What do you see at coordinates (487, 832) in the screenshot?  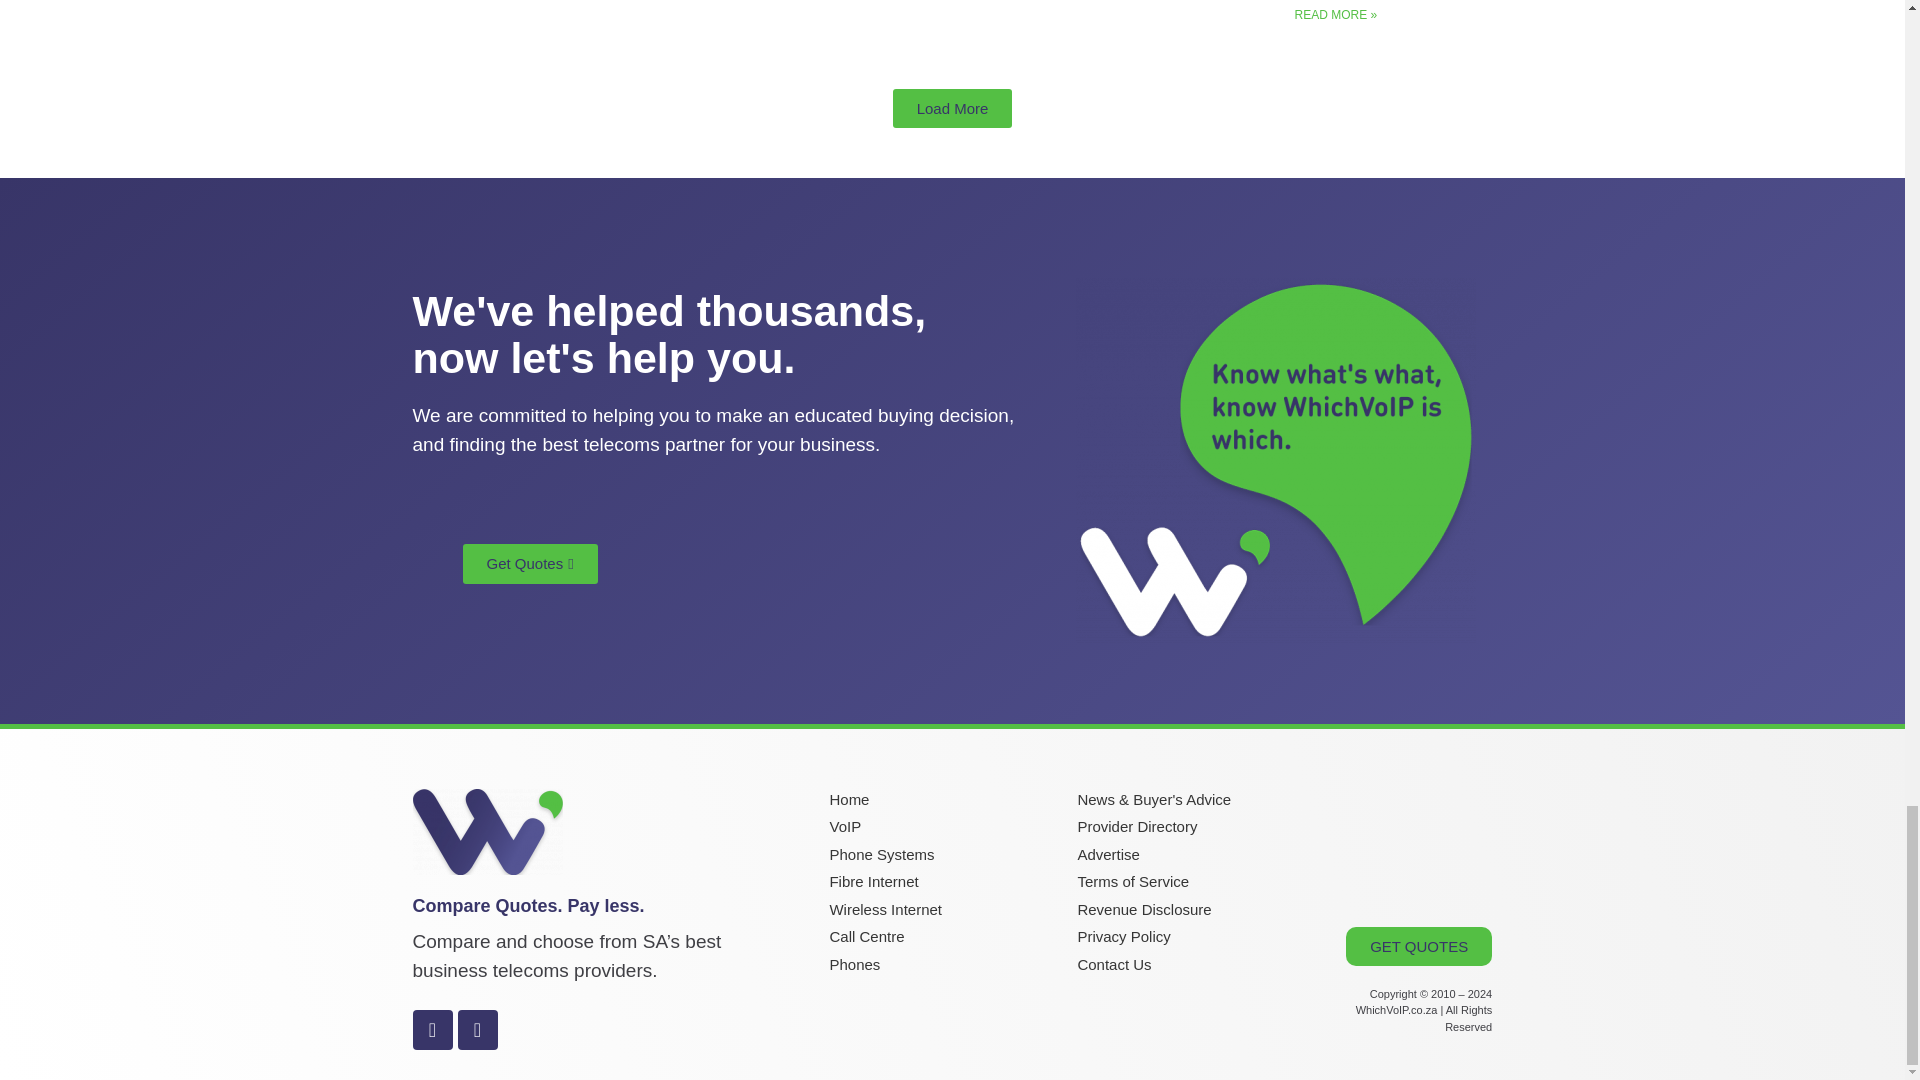 I see `WhichVoIP Logo-16` at bounding box center [487, 832].